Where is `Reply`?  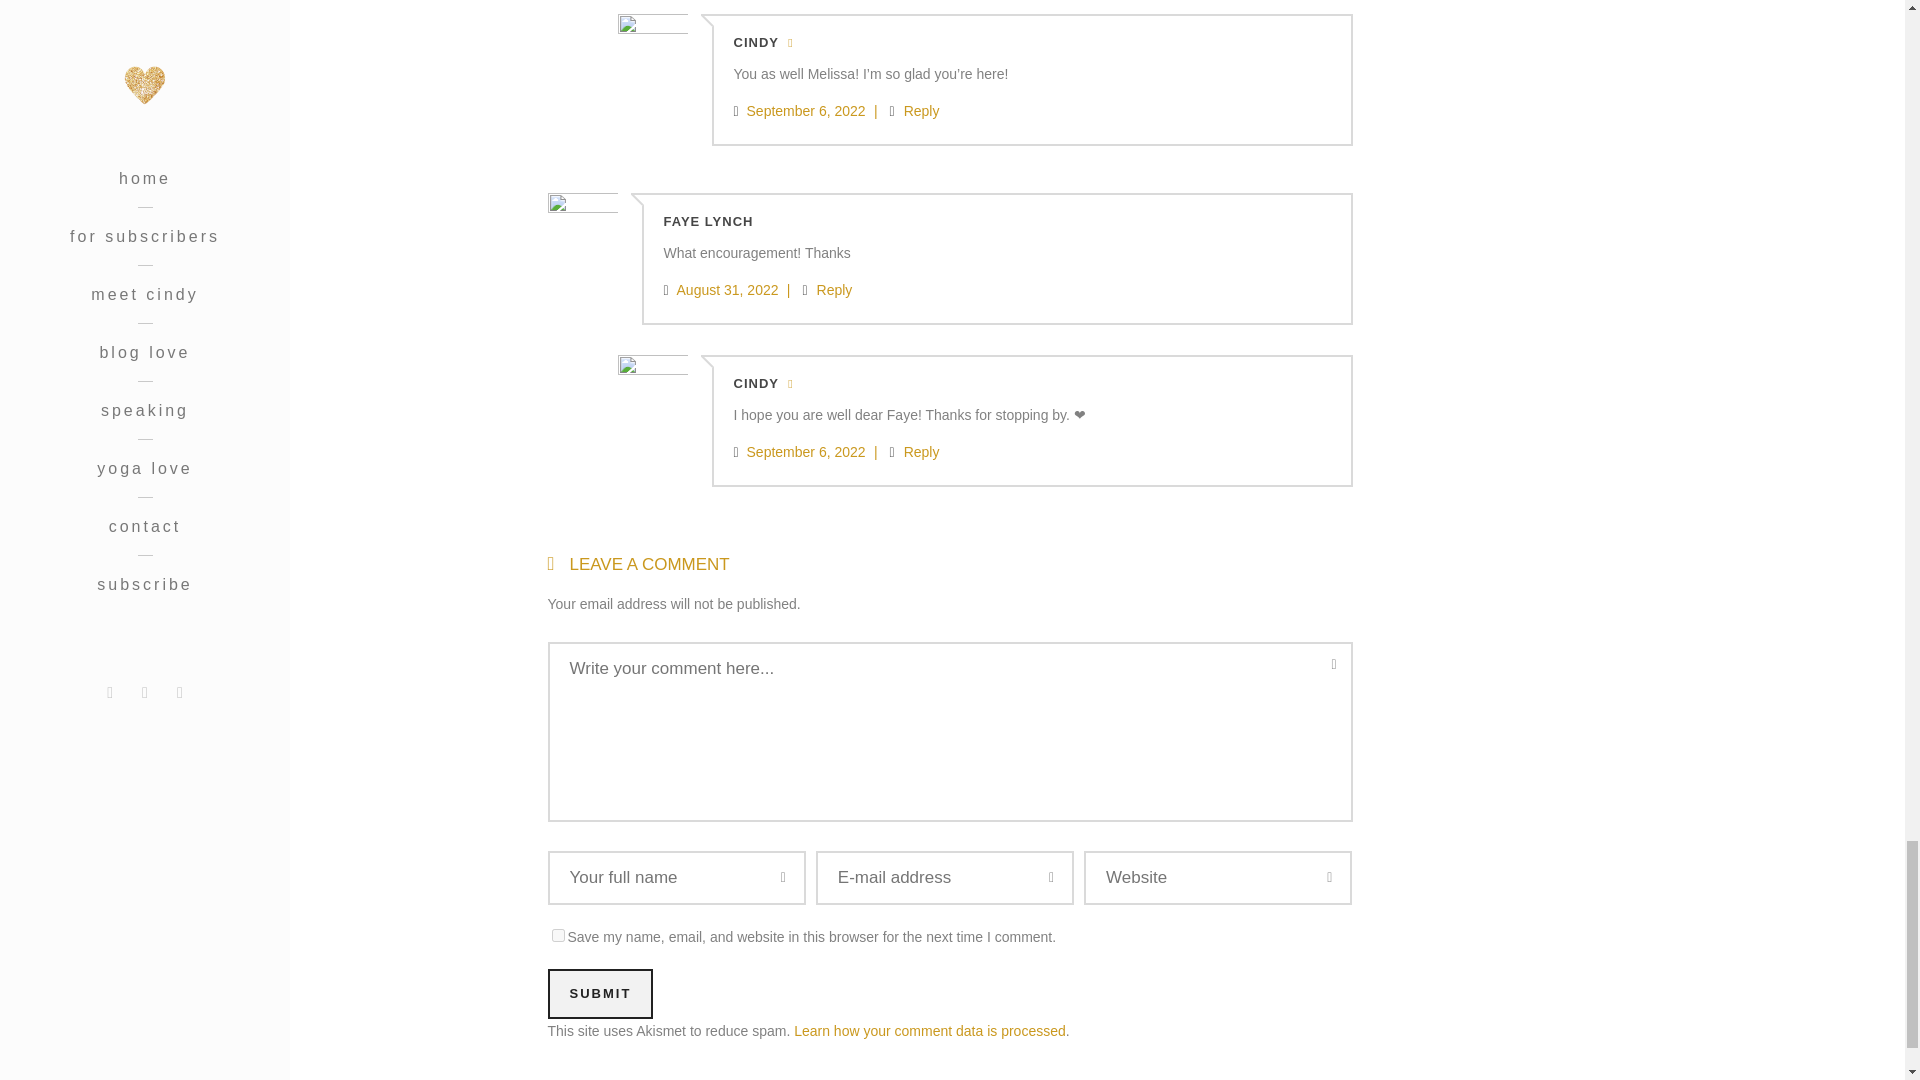
Reply is located at coordinates (834, 290).